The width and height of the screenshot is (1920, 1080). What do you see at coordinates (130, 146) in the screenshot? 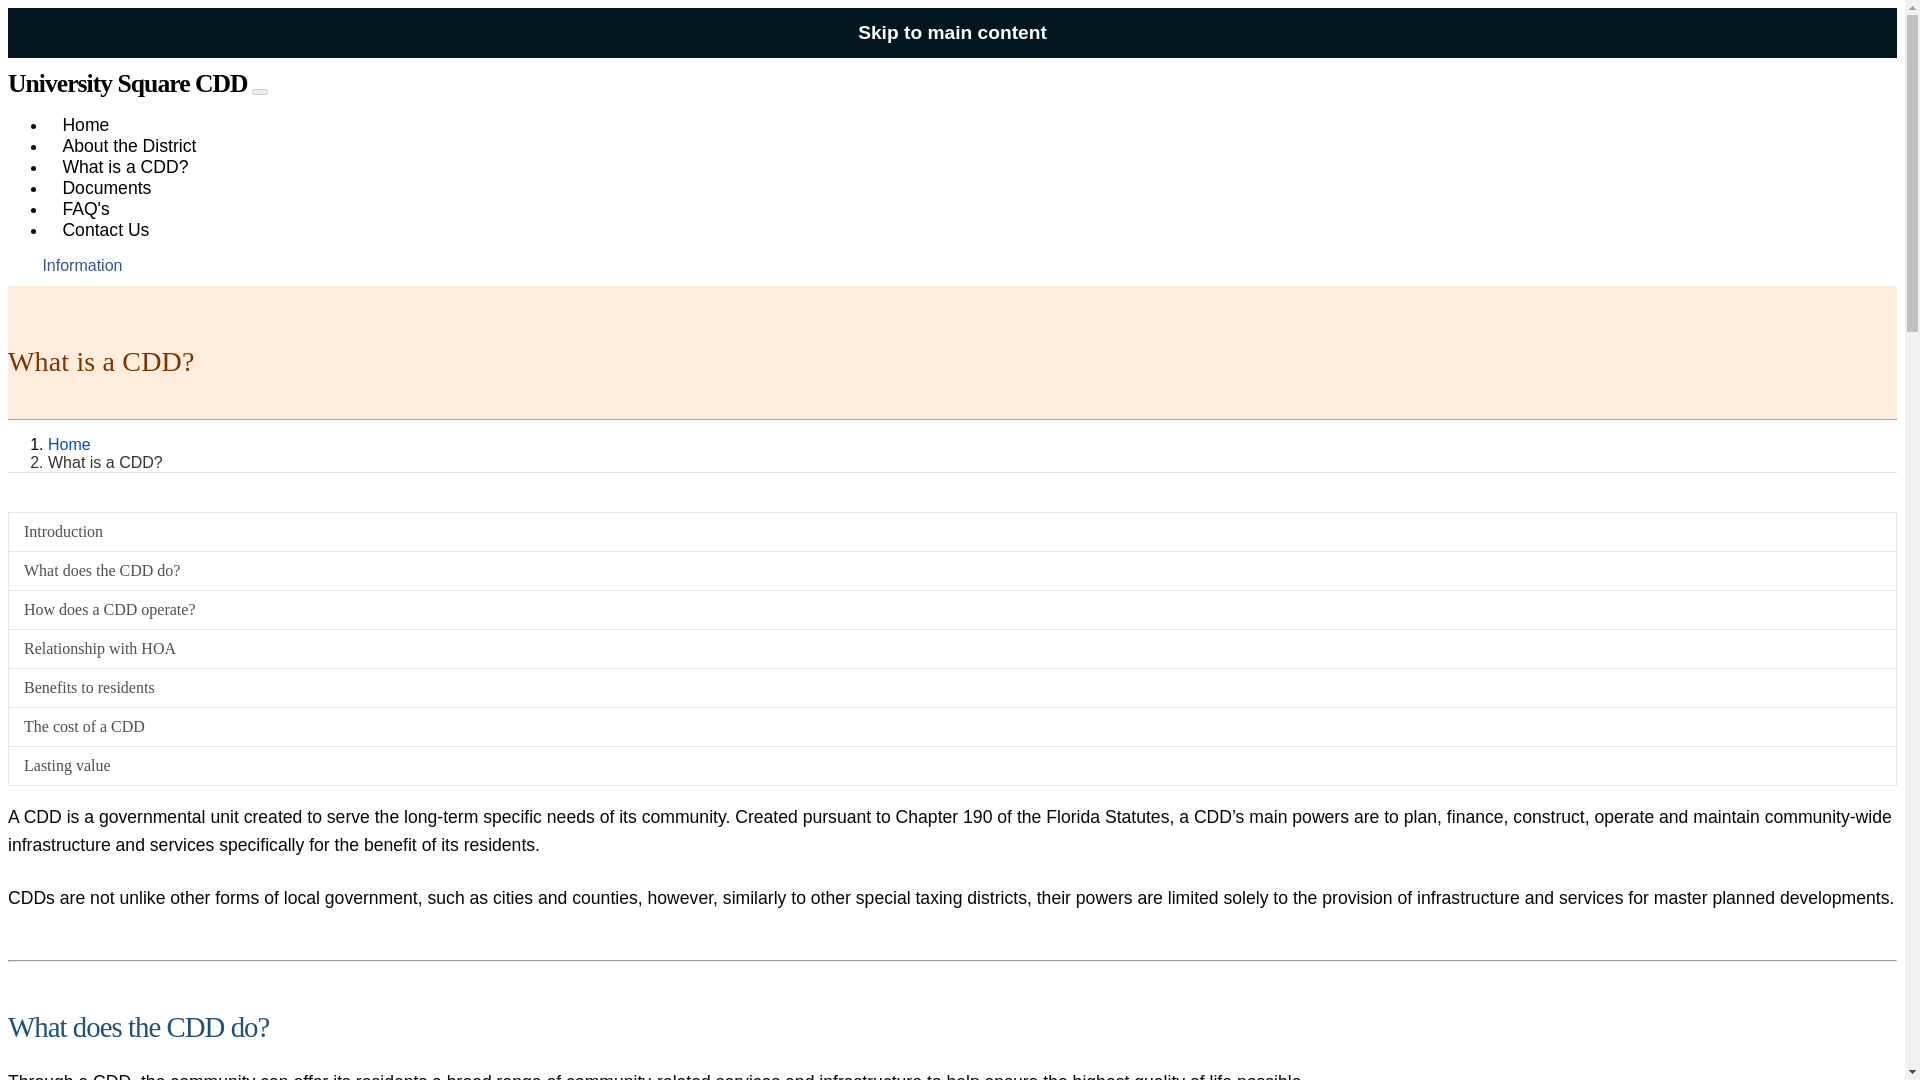
I see `About the District` at bounding box center [130, 146].